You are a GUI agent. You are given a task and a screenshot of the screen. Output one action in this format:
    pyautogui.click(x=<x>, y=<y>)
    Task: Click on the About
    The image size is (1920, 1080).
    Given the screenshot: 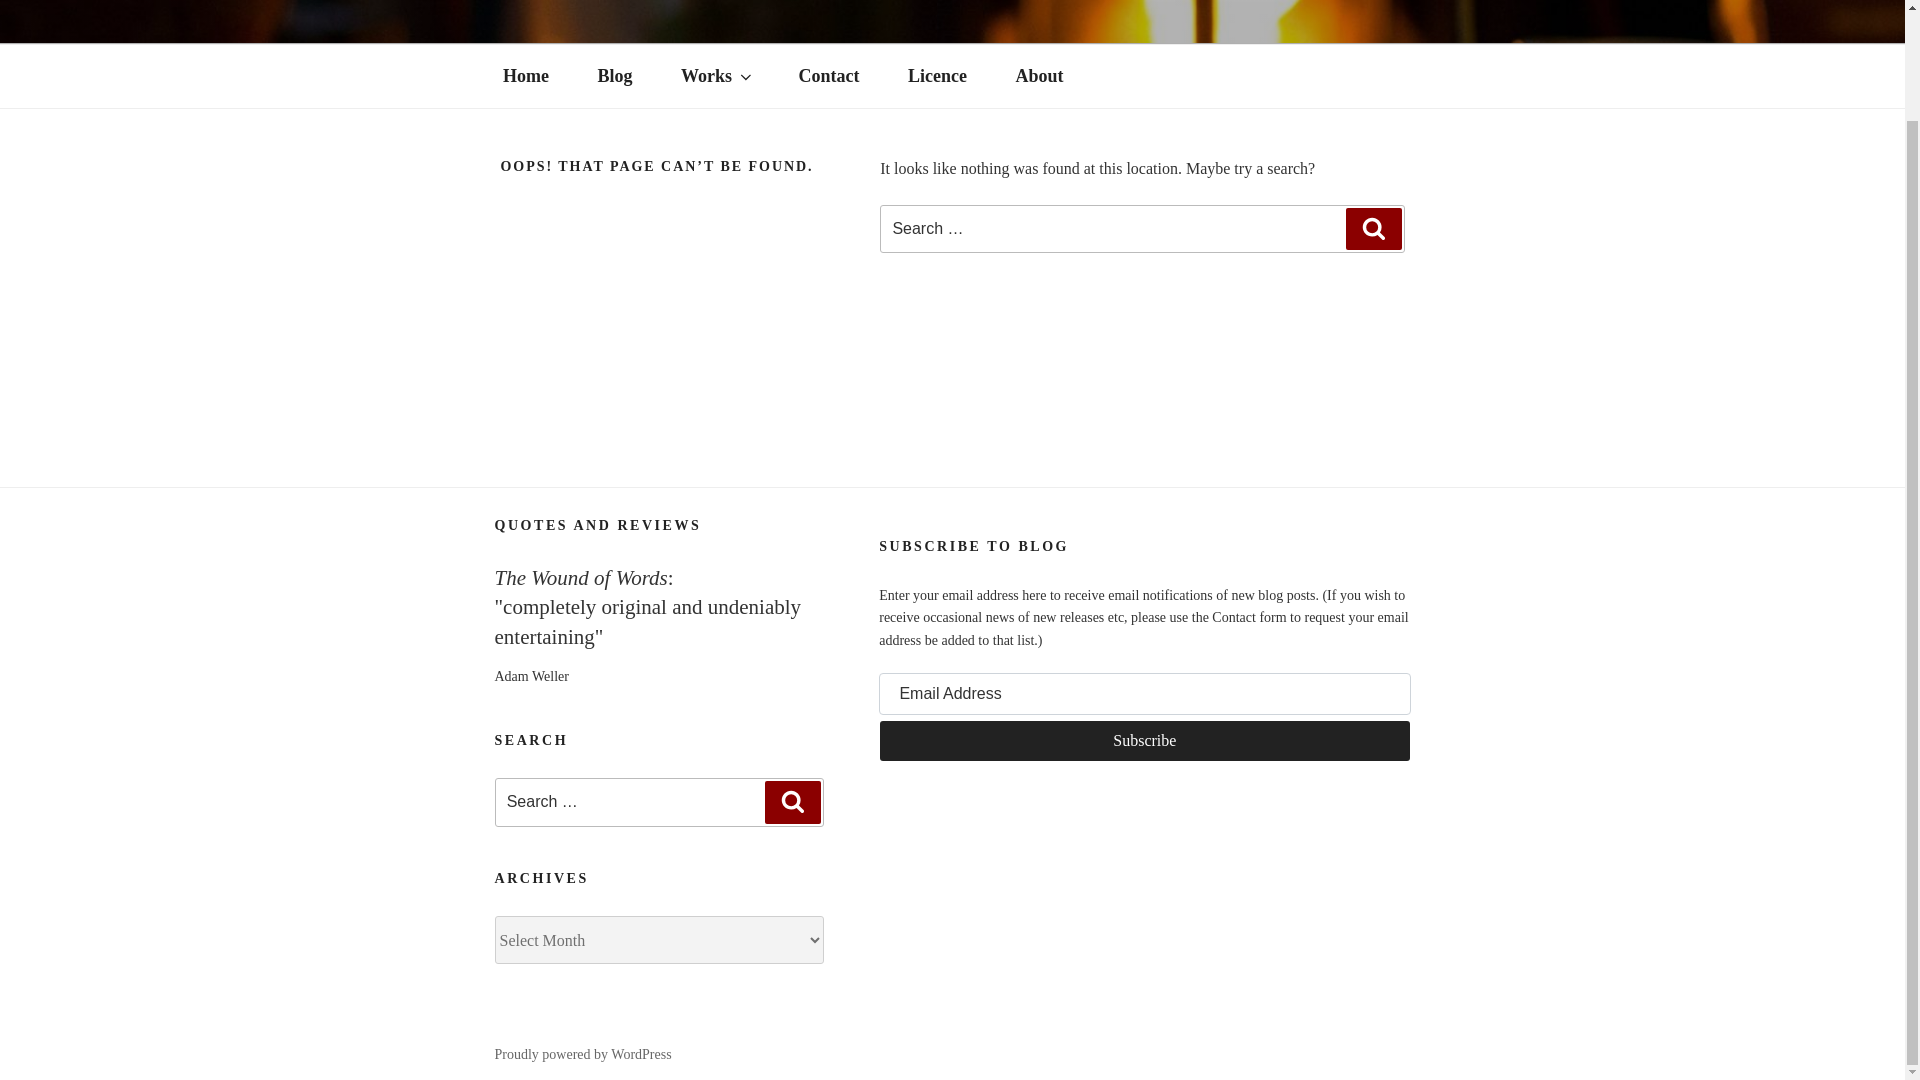 What is the action you would take?
    pyautogui.click(x=1039, y=76)
    